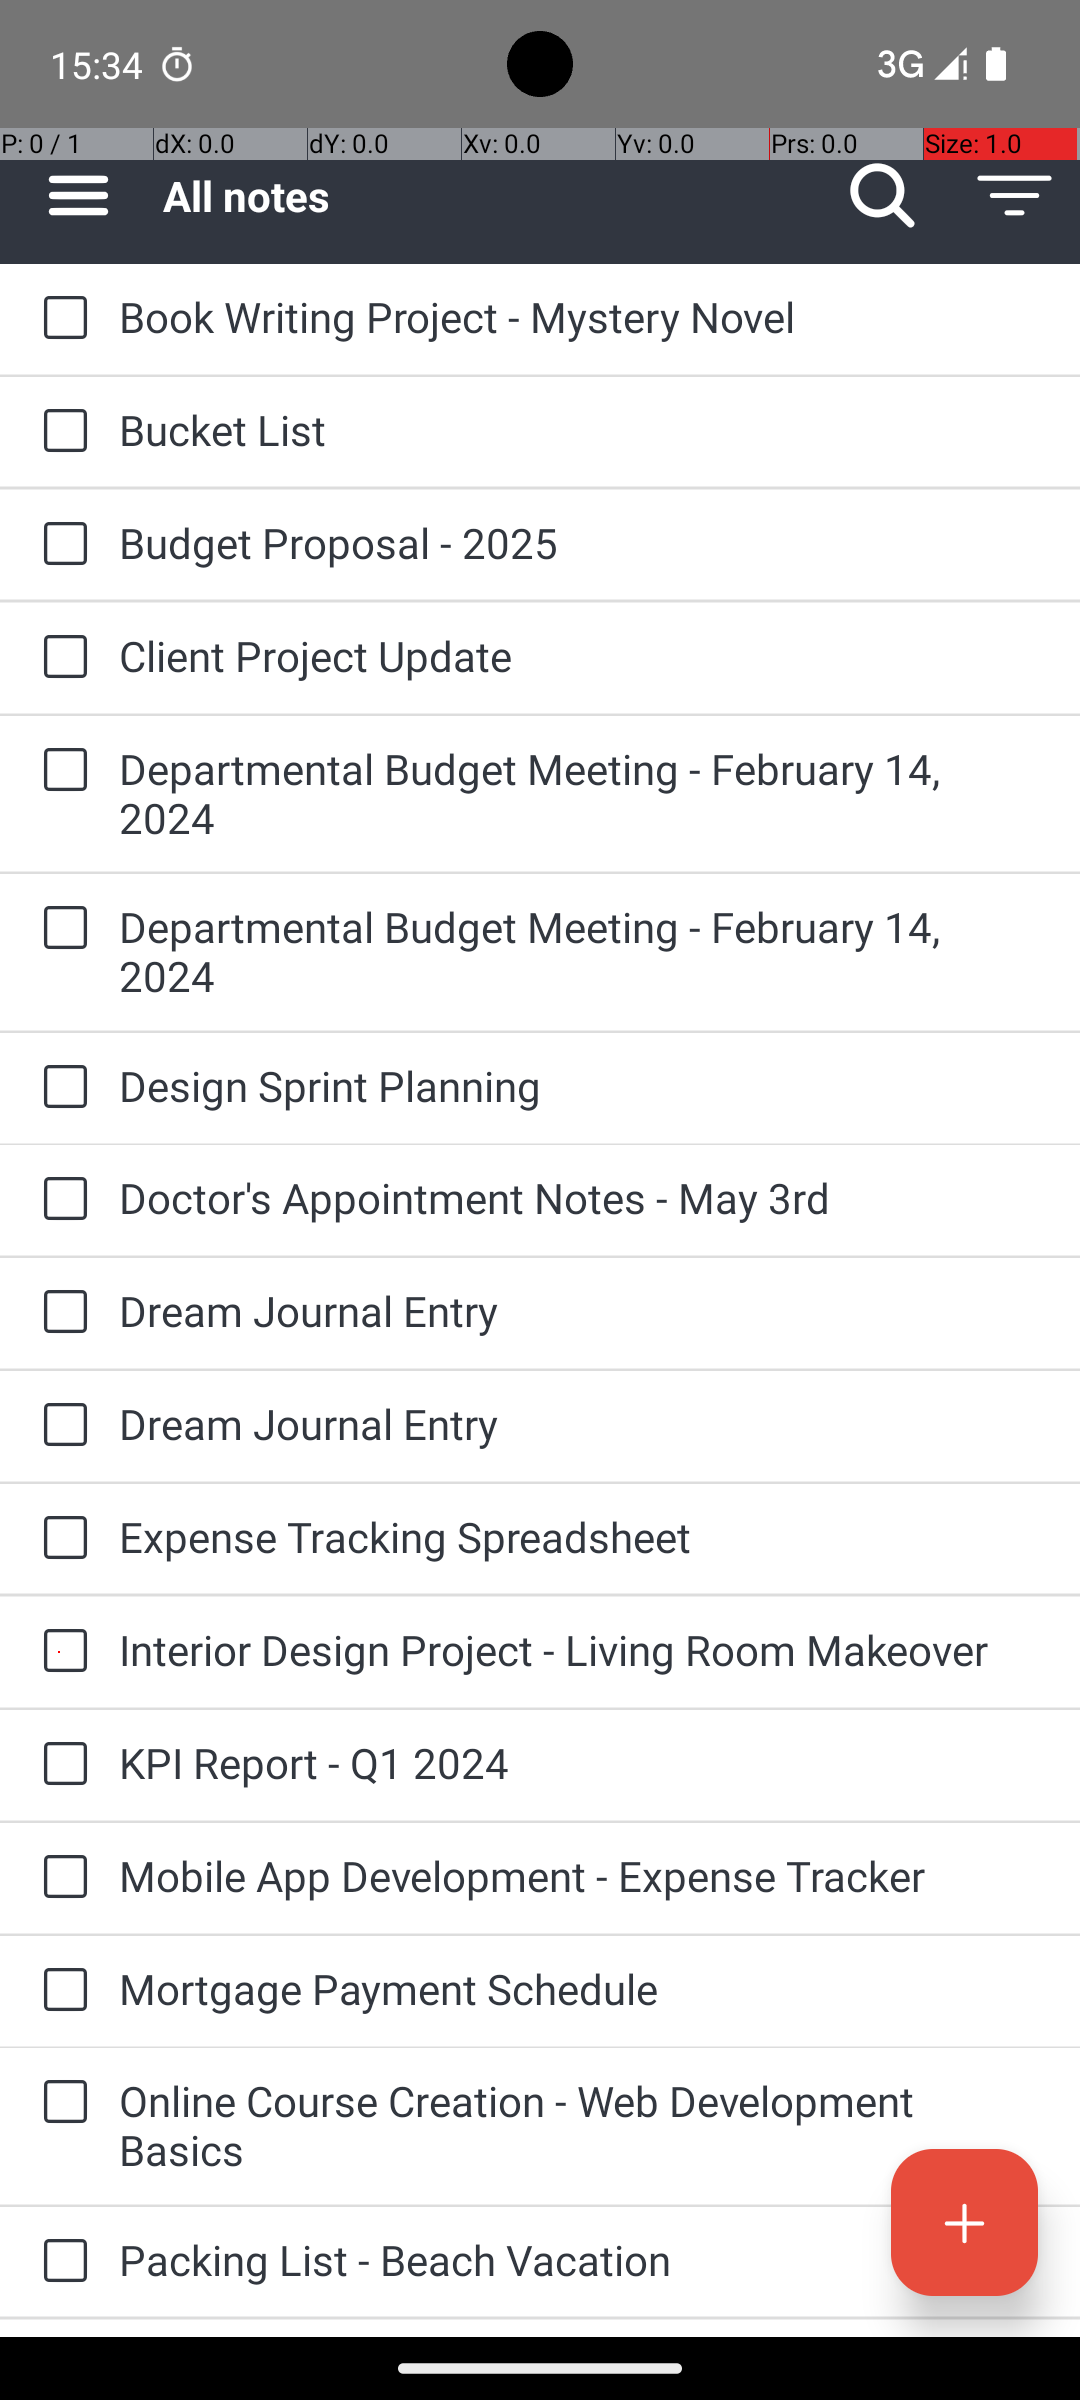 Image resolution: width=1080 pixels, height=2400 pixels. Describe the element at coordinates (60, 545) in the screenshot. I see `to-do: Budget Proposal - 2025` at that location.